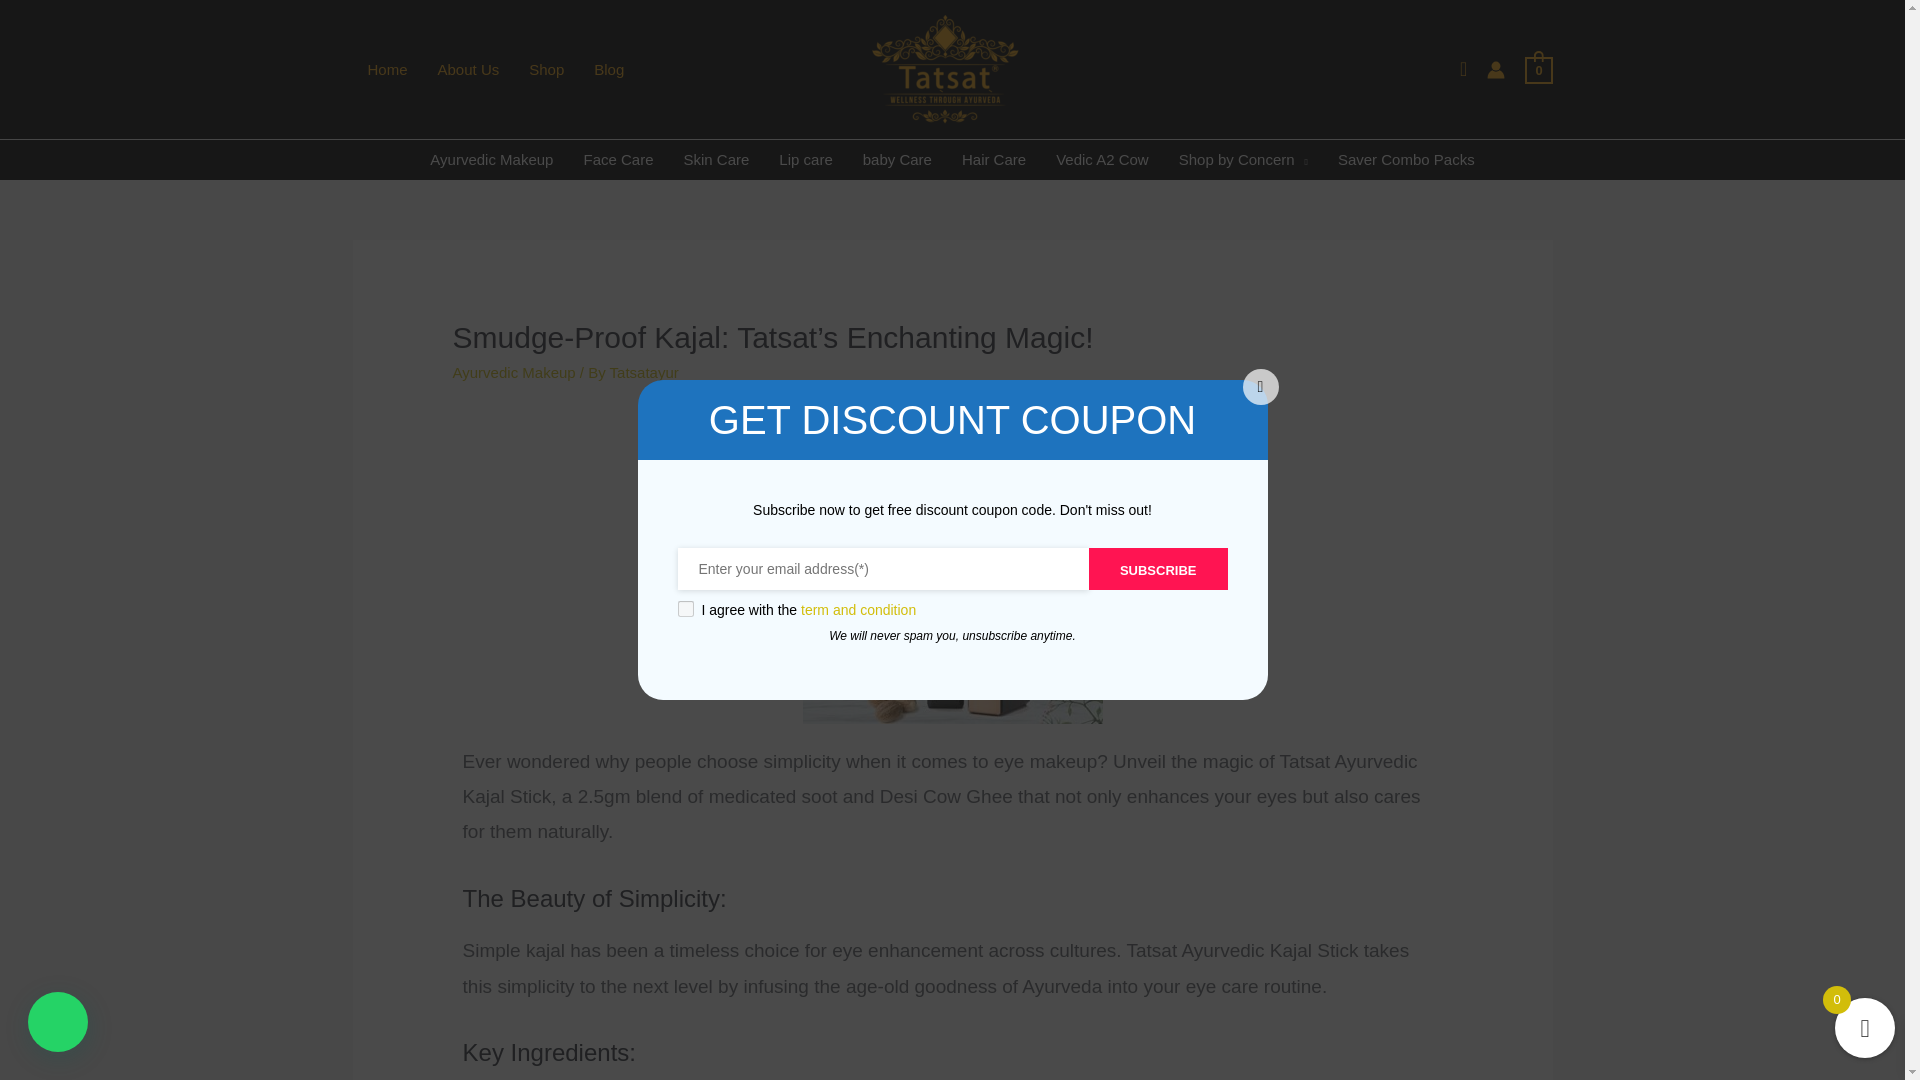 The height and width of the screenshot is (1080, 1920). Describe the element at coordinates (805, 160) in the screenshot. I see `Lip care` at that location.